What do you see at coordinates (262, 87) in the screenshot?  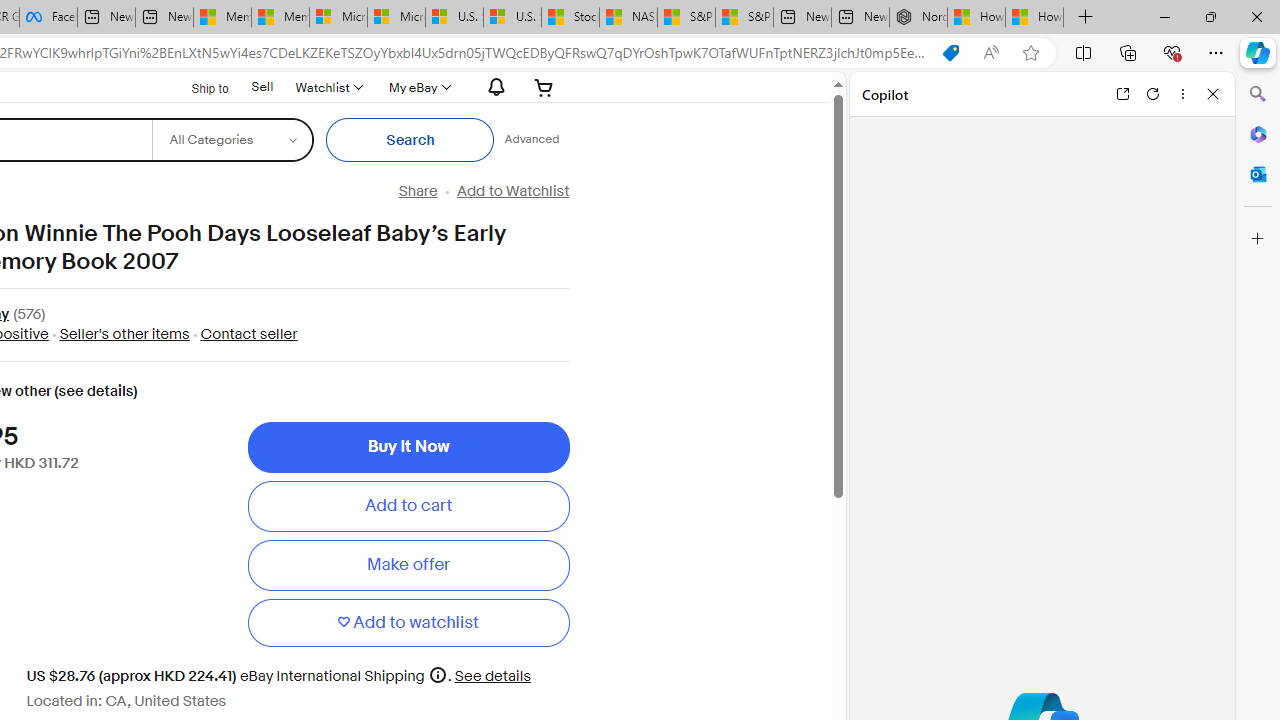 I see `Sell` at bounding box center [262, 87].